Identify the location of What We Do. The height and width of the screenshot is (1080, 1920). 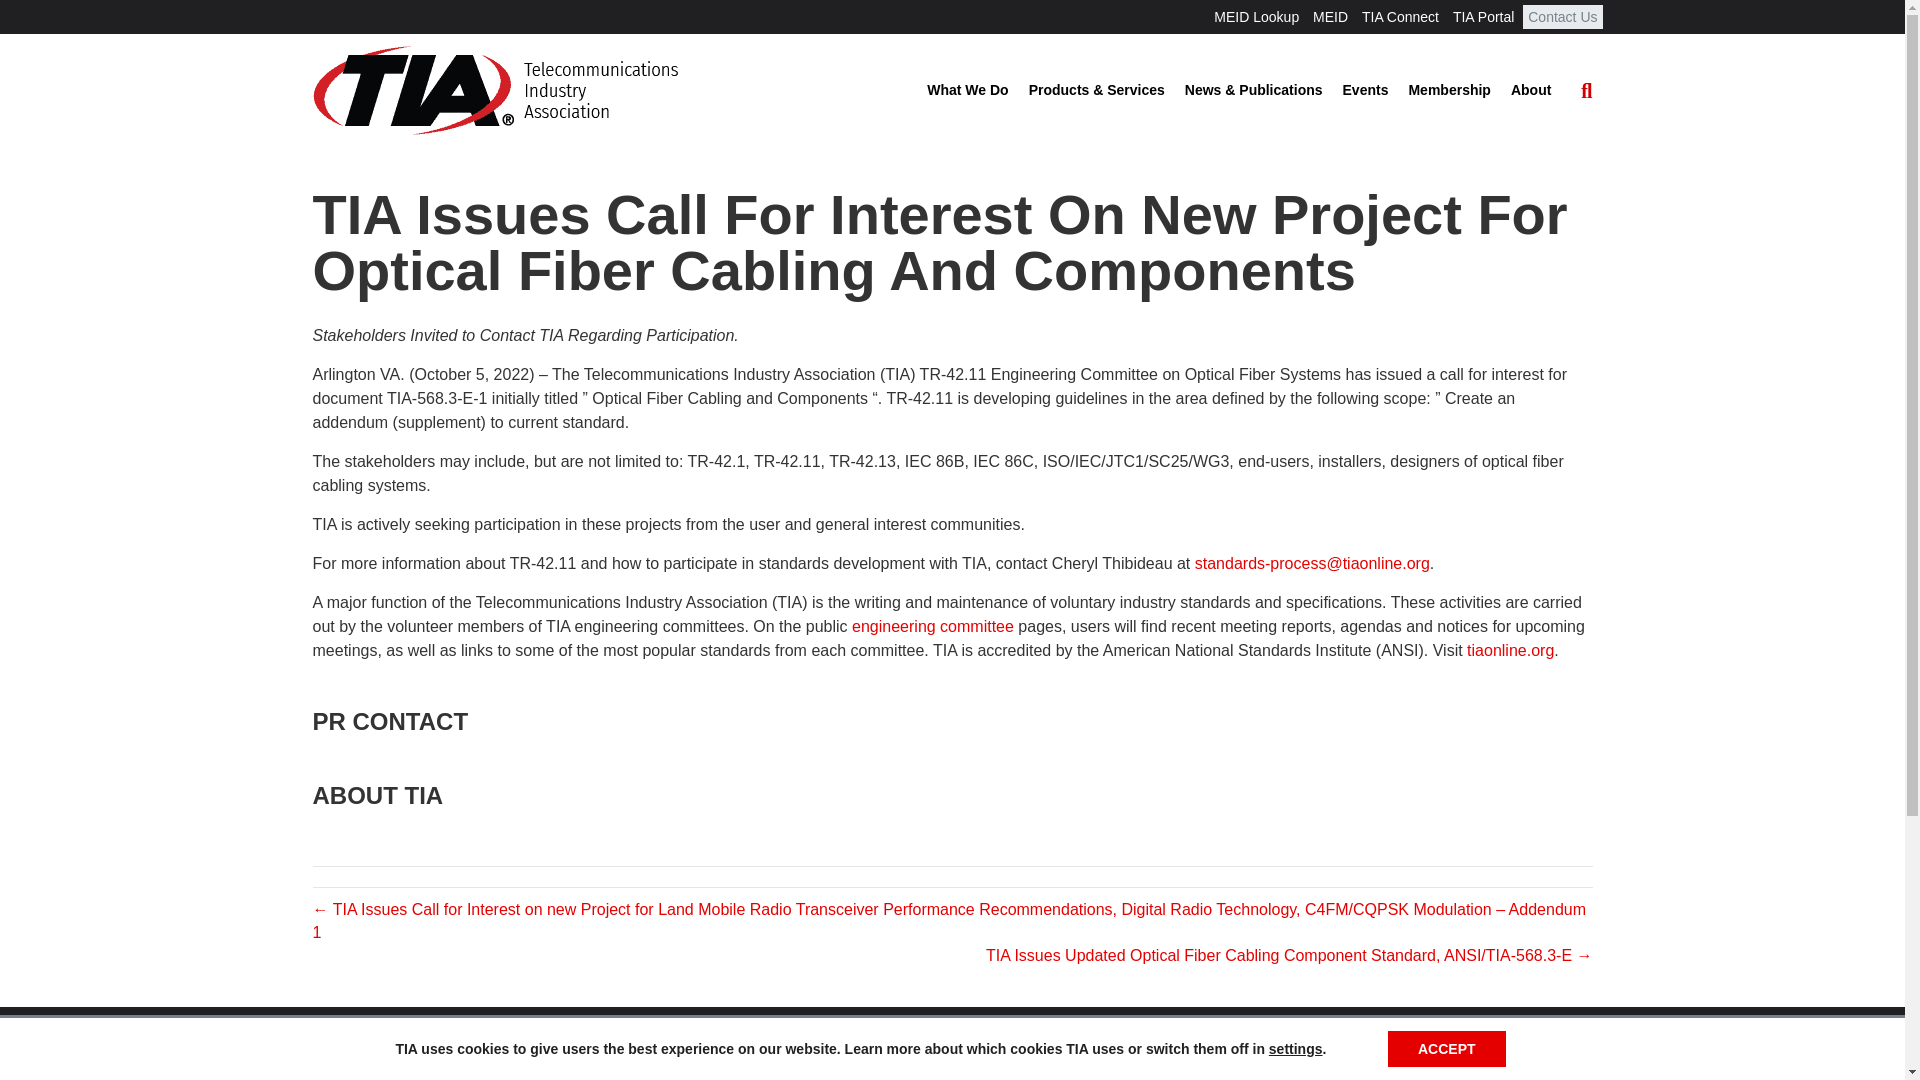
(967, 91).